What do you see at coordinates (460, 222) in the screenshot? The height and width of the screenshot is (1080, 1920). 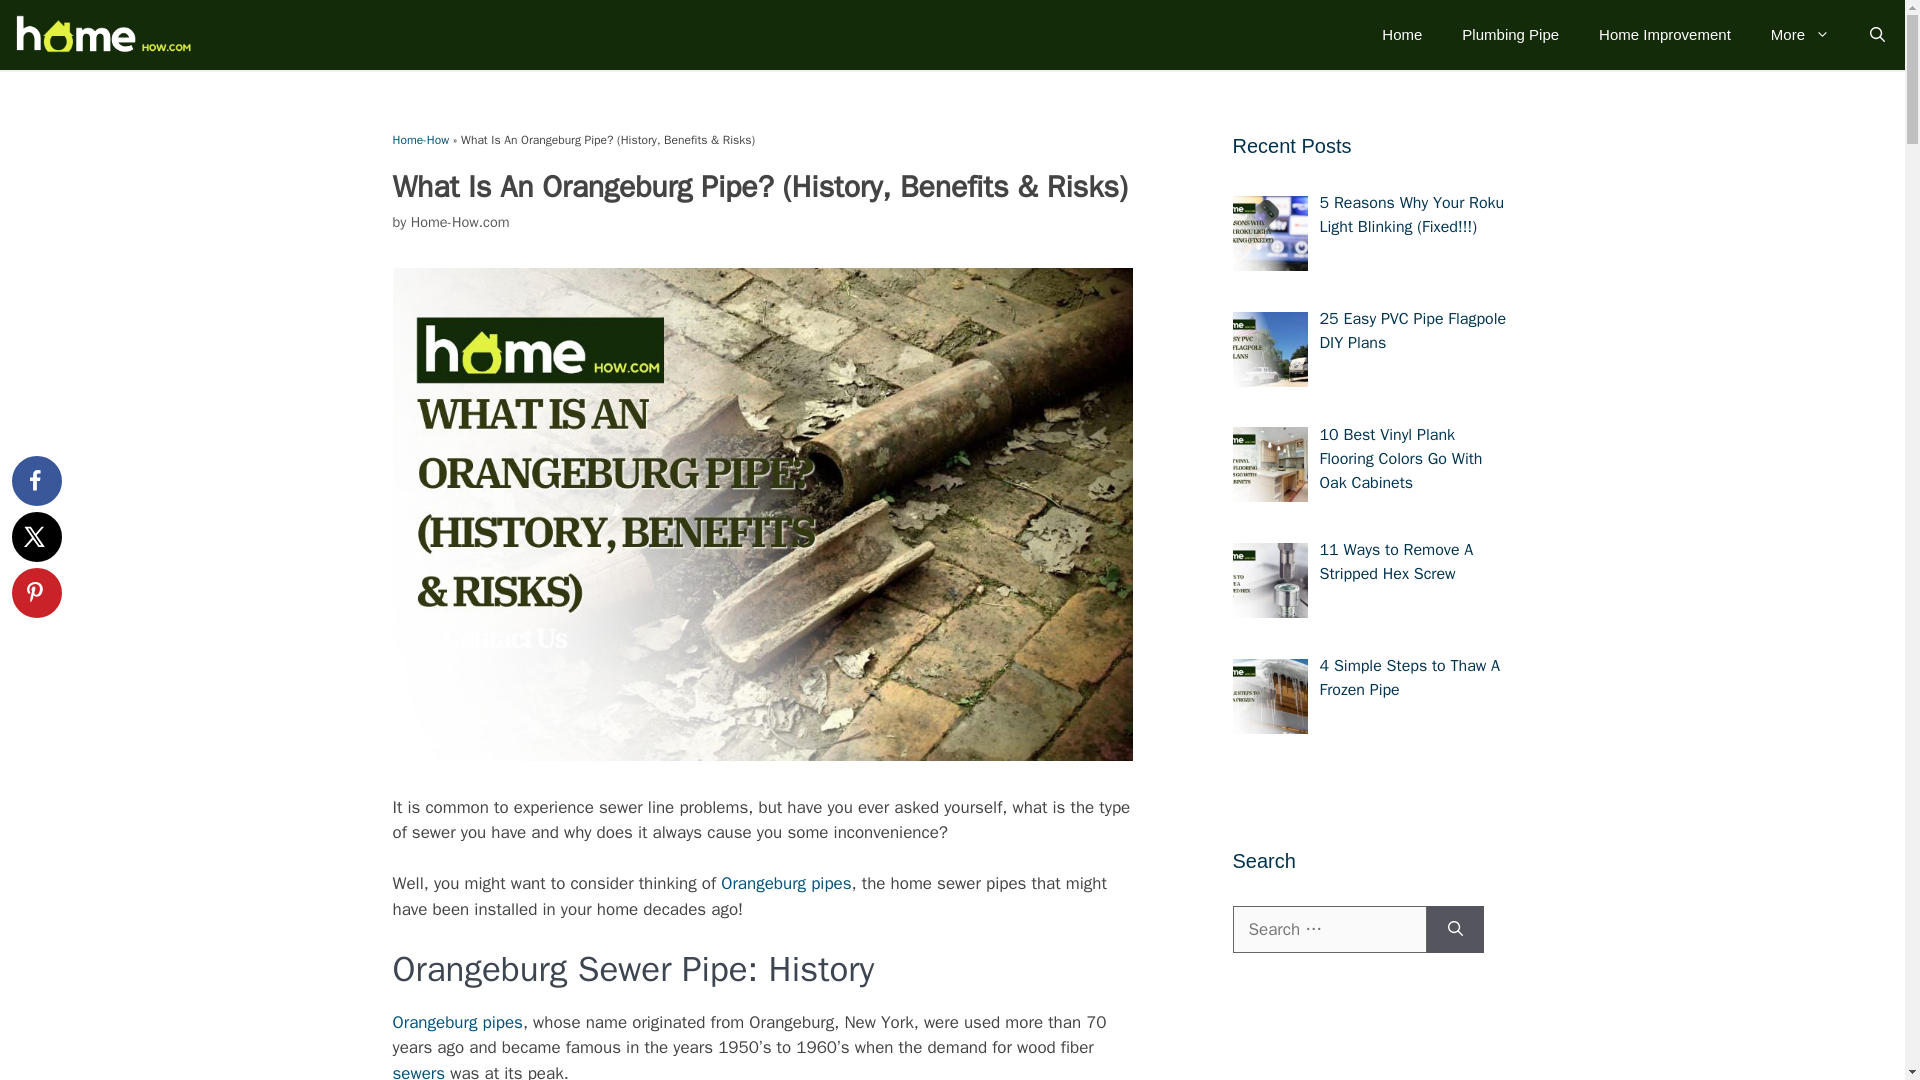 I see `Home-How.com` at bounding box center [460, 222].